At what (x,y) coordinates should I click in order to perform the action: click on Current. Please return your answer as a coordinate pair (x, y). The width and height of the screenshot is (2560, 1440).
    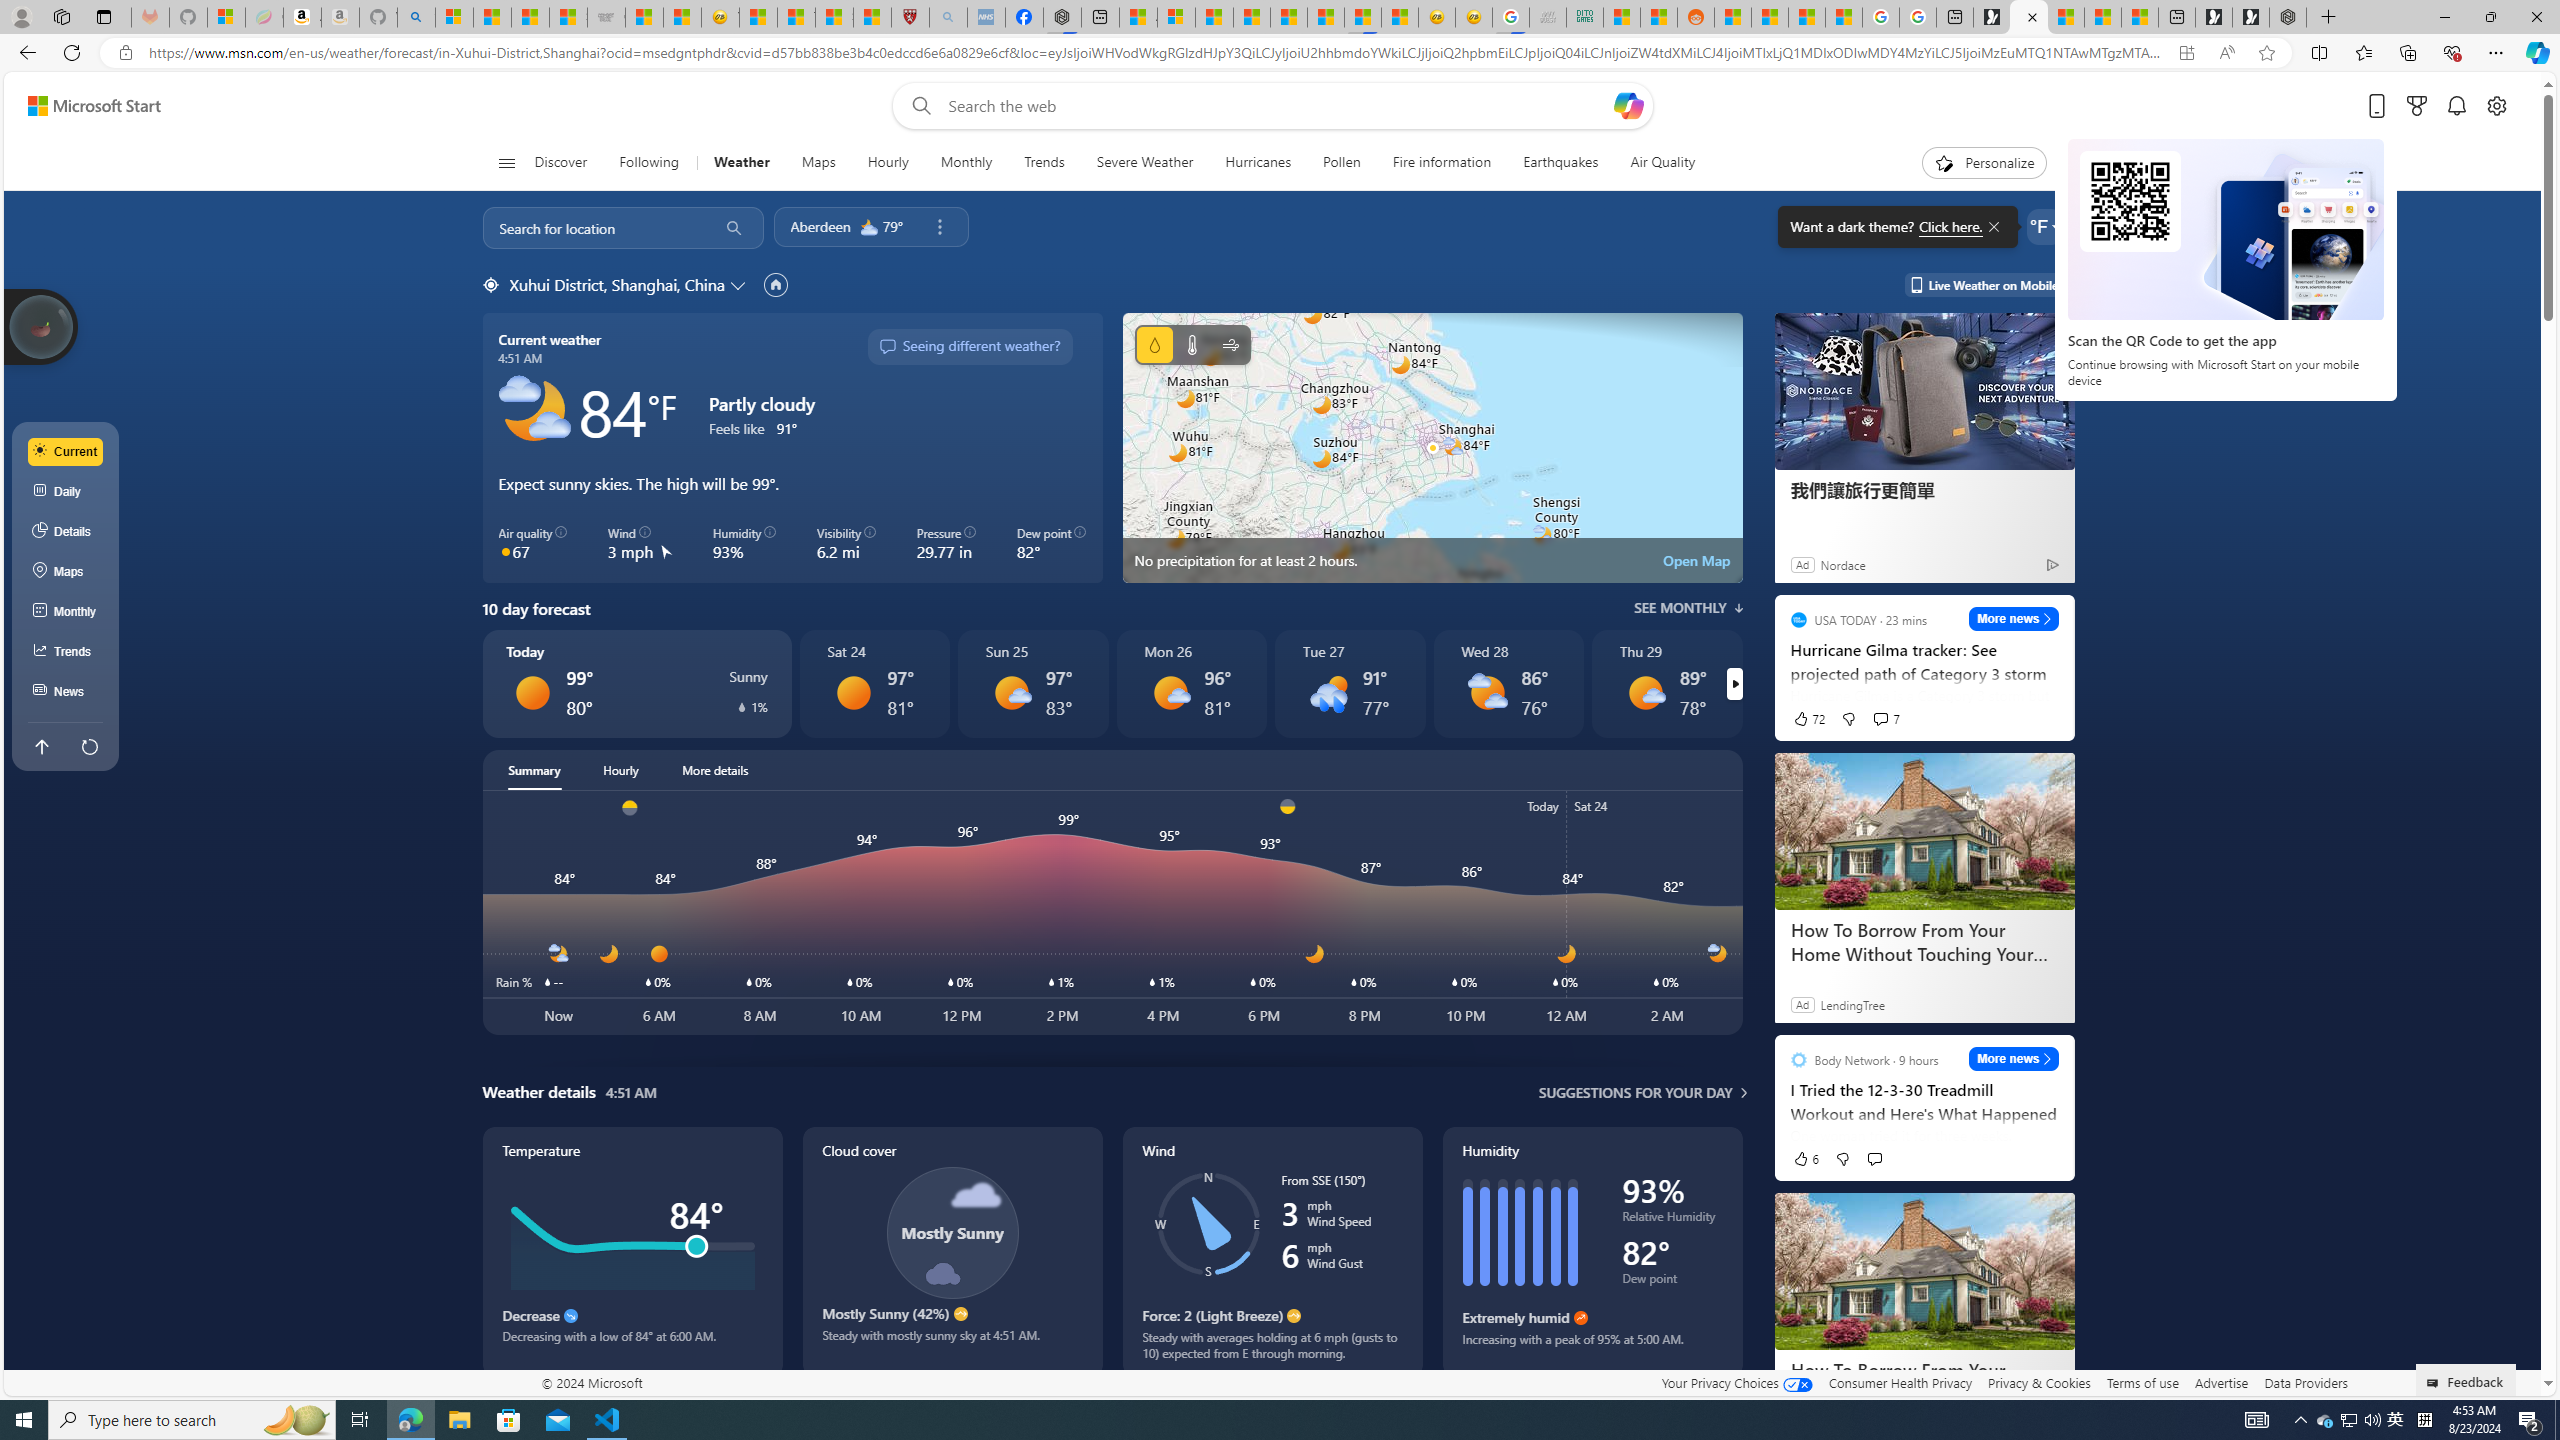
    Looking at the image, I should click on (66, 452).